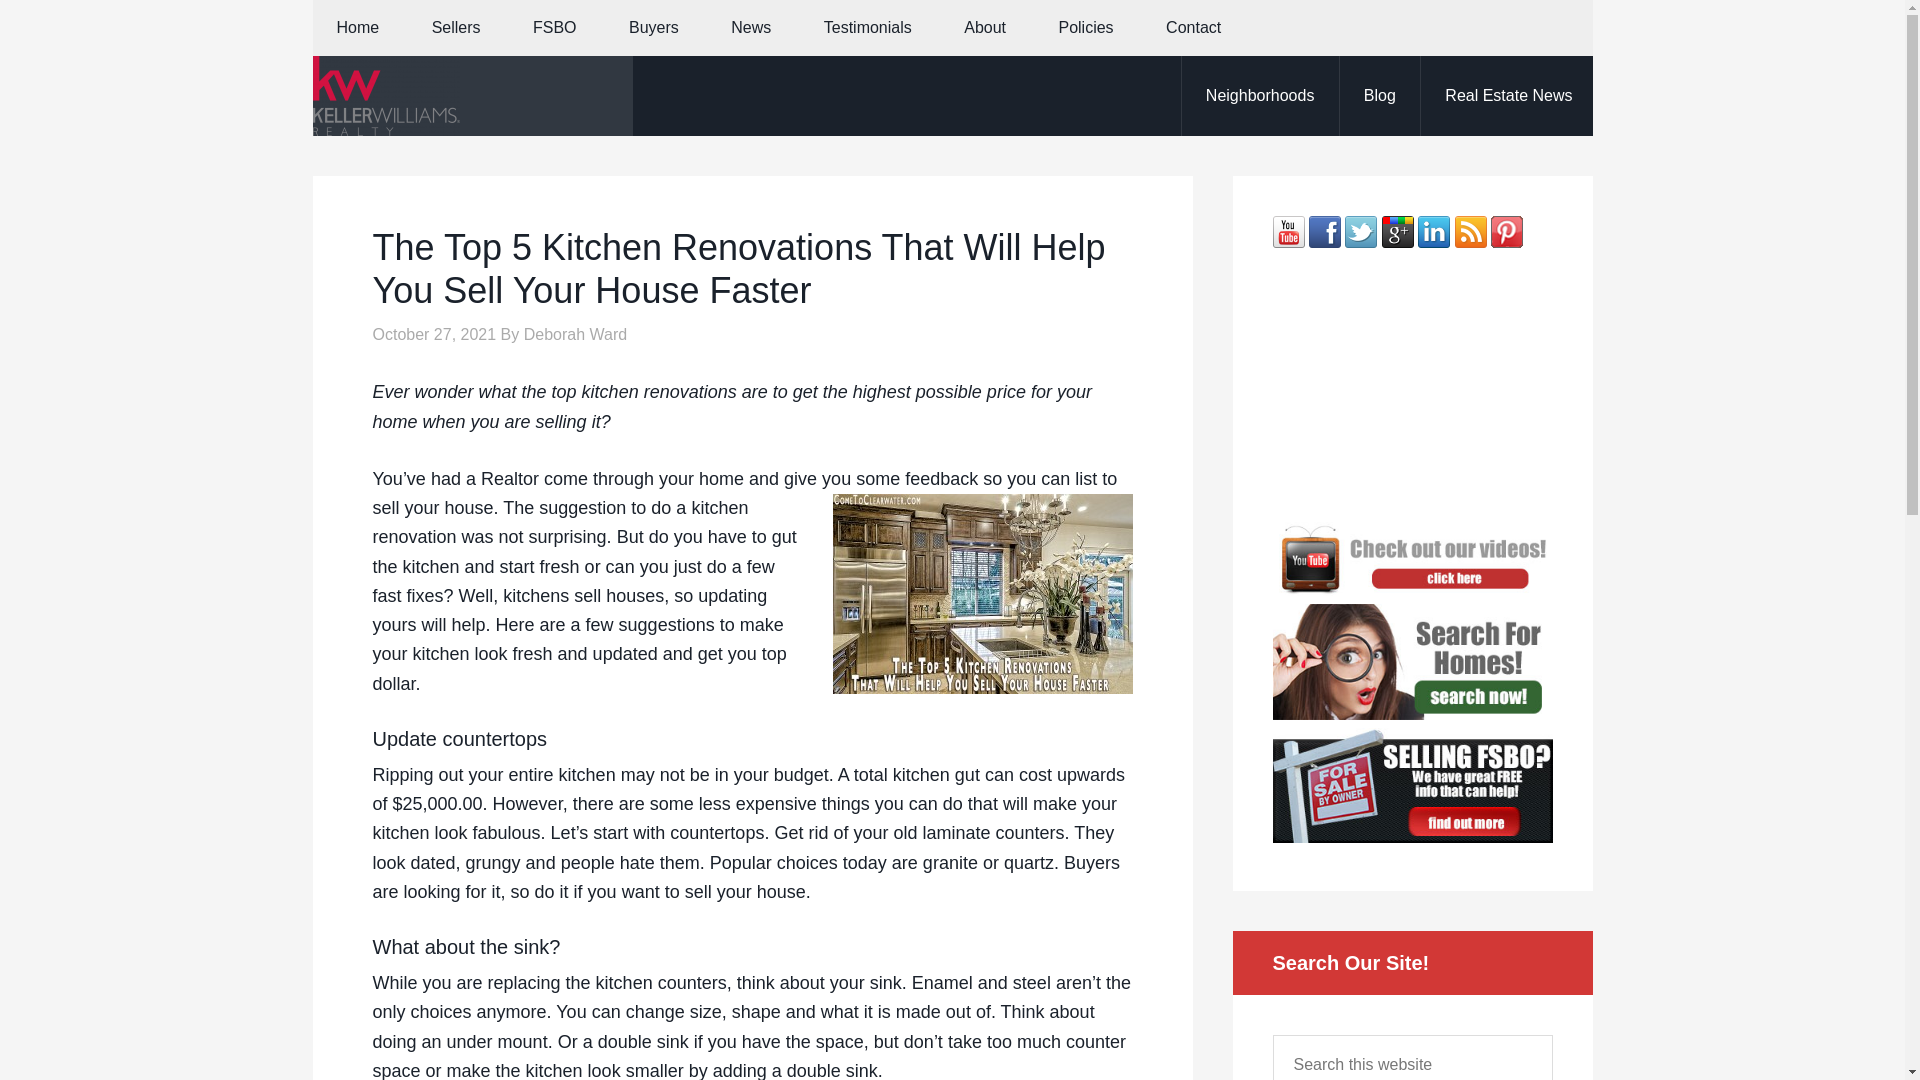  What do you see at coordinates (357, 28) in the screenshot?
I see `Home` at bounding box center [357, 28].